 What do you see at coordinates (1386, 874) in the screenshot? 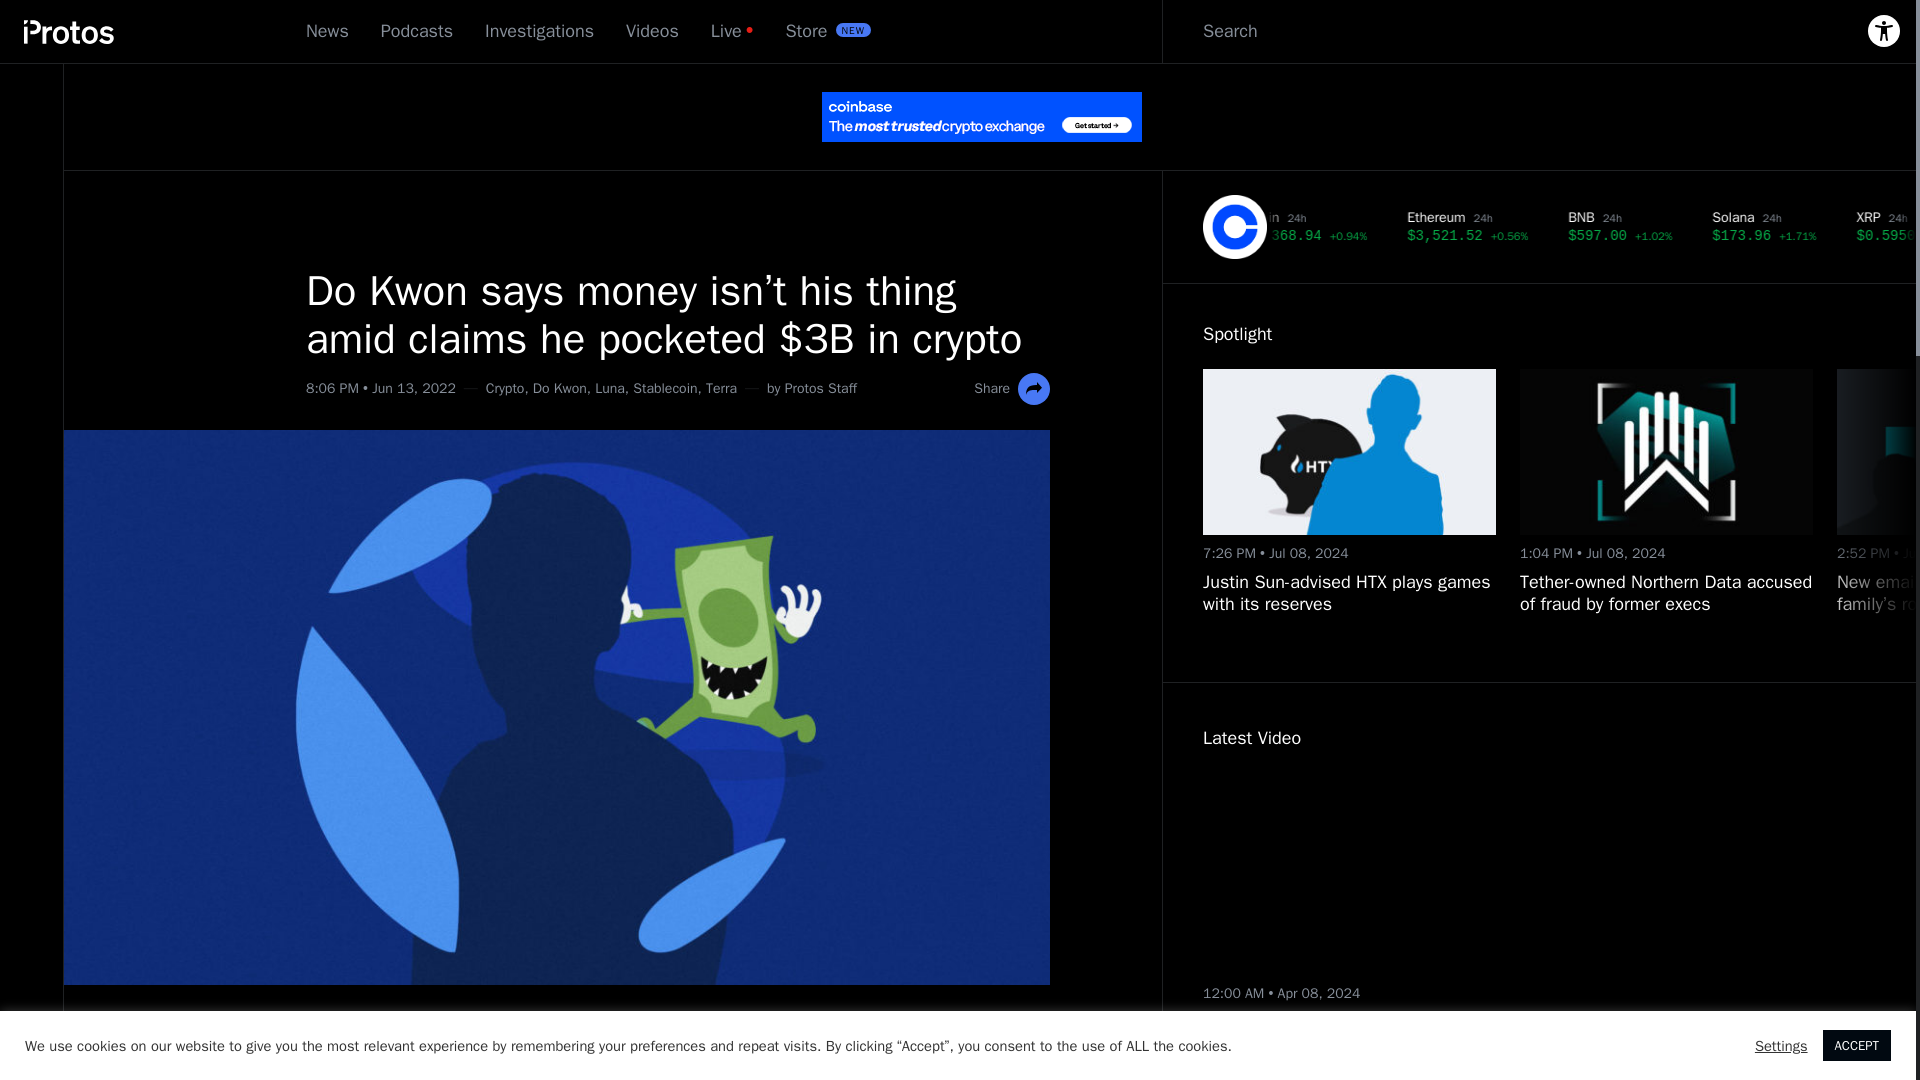
I see `YouTube video player` at bounding box center [1386, 874].